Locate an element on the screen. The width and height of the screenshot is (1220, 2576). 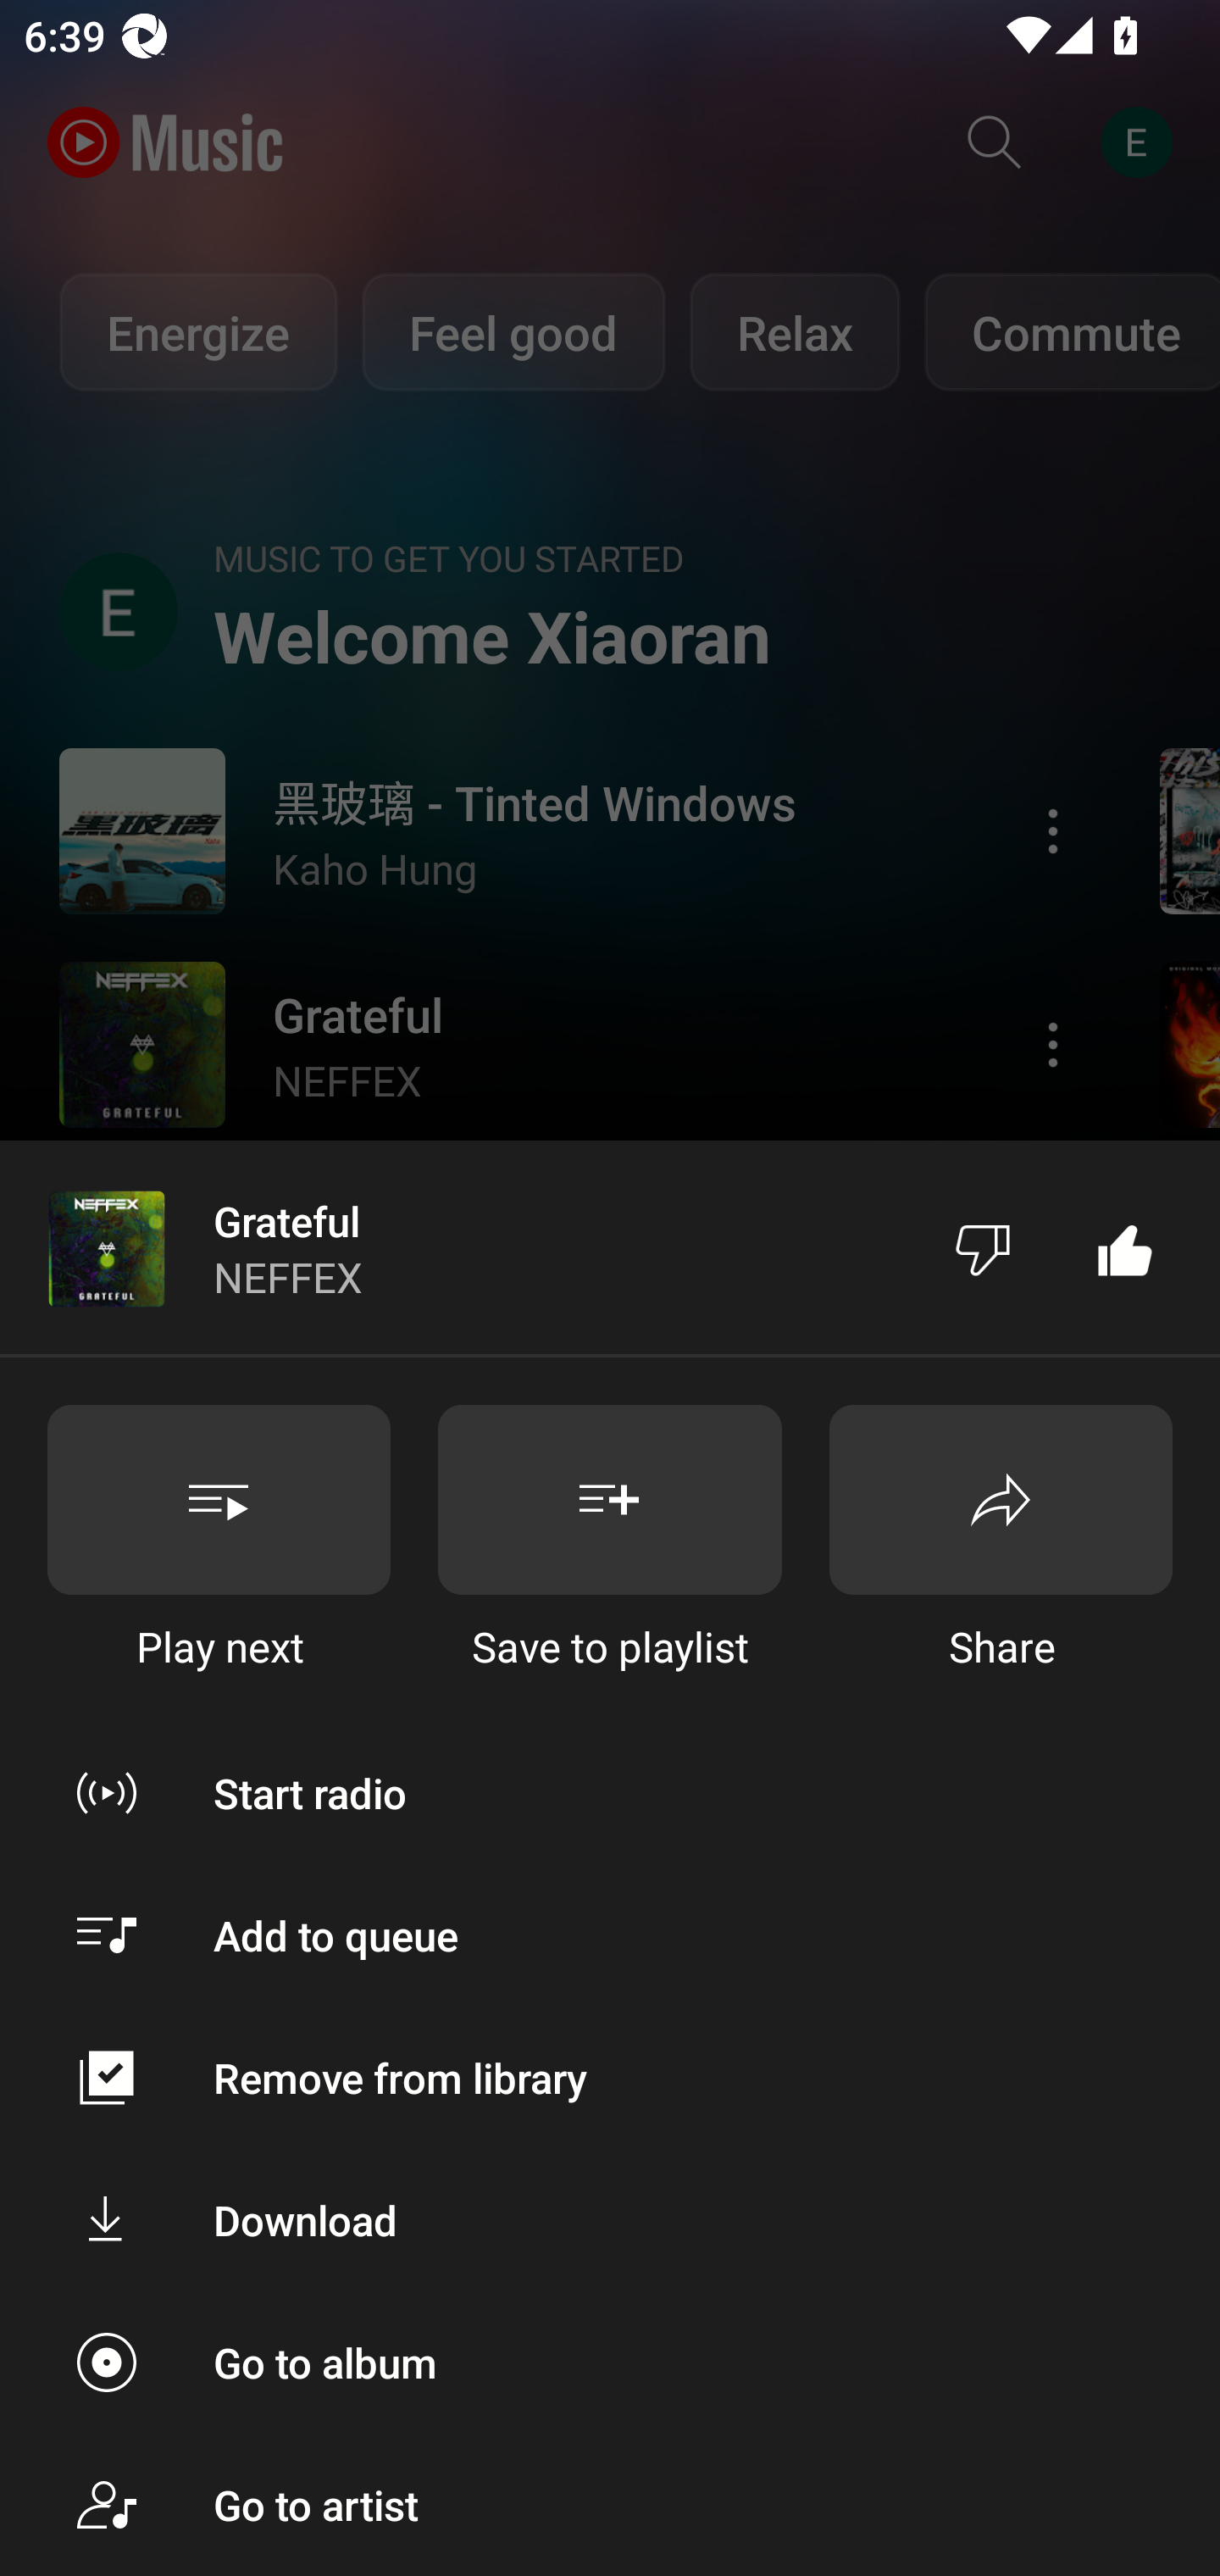
Download is located at coordinates (610, 2218).